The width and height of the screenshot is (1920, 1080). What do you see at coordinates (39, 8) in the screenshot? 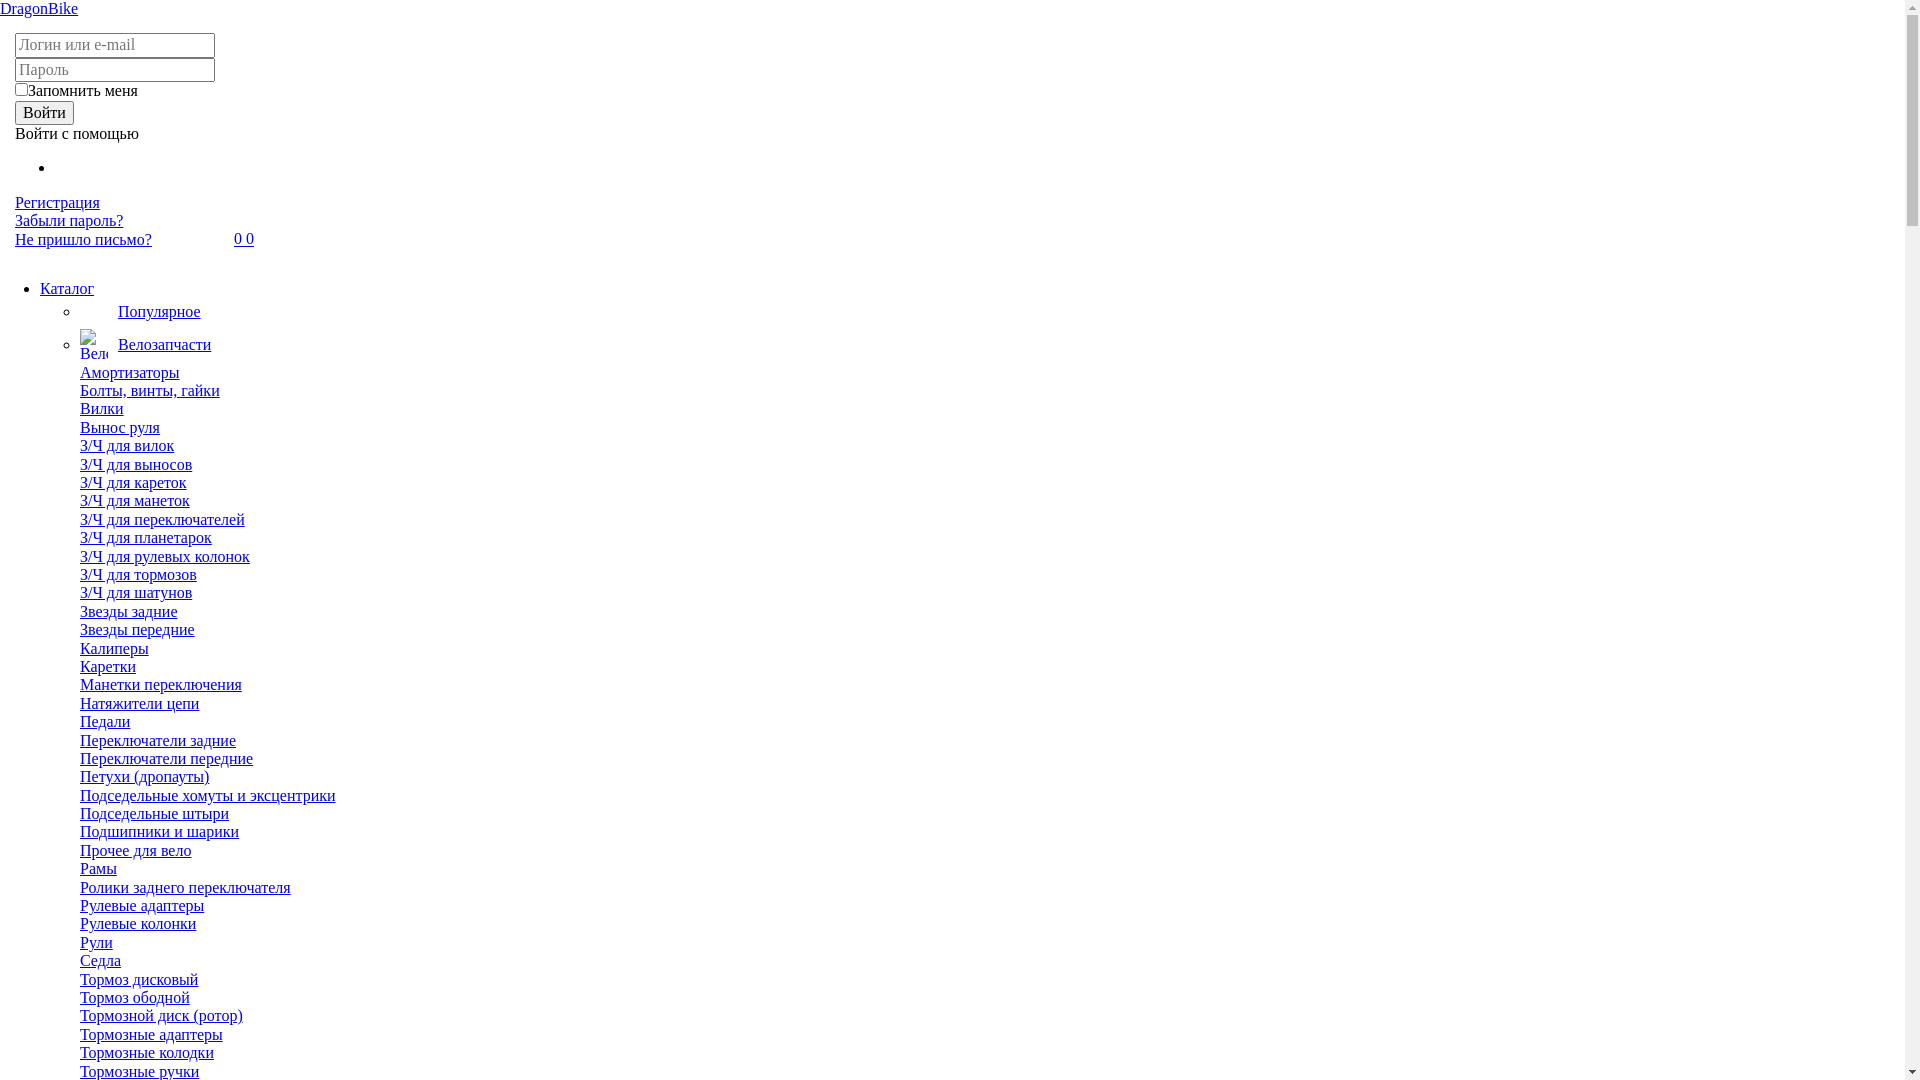
I see `DragonBike` at bounding box center [39, 8].